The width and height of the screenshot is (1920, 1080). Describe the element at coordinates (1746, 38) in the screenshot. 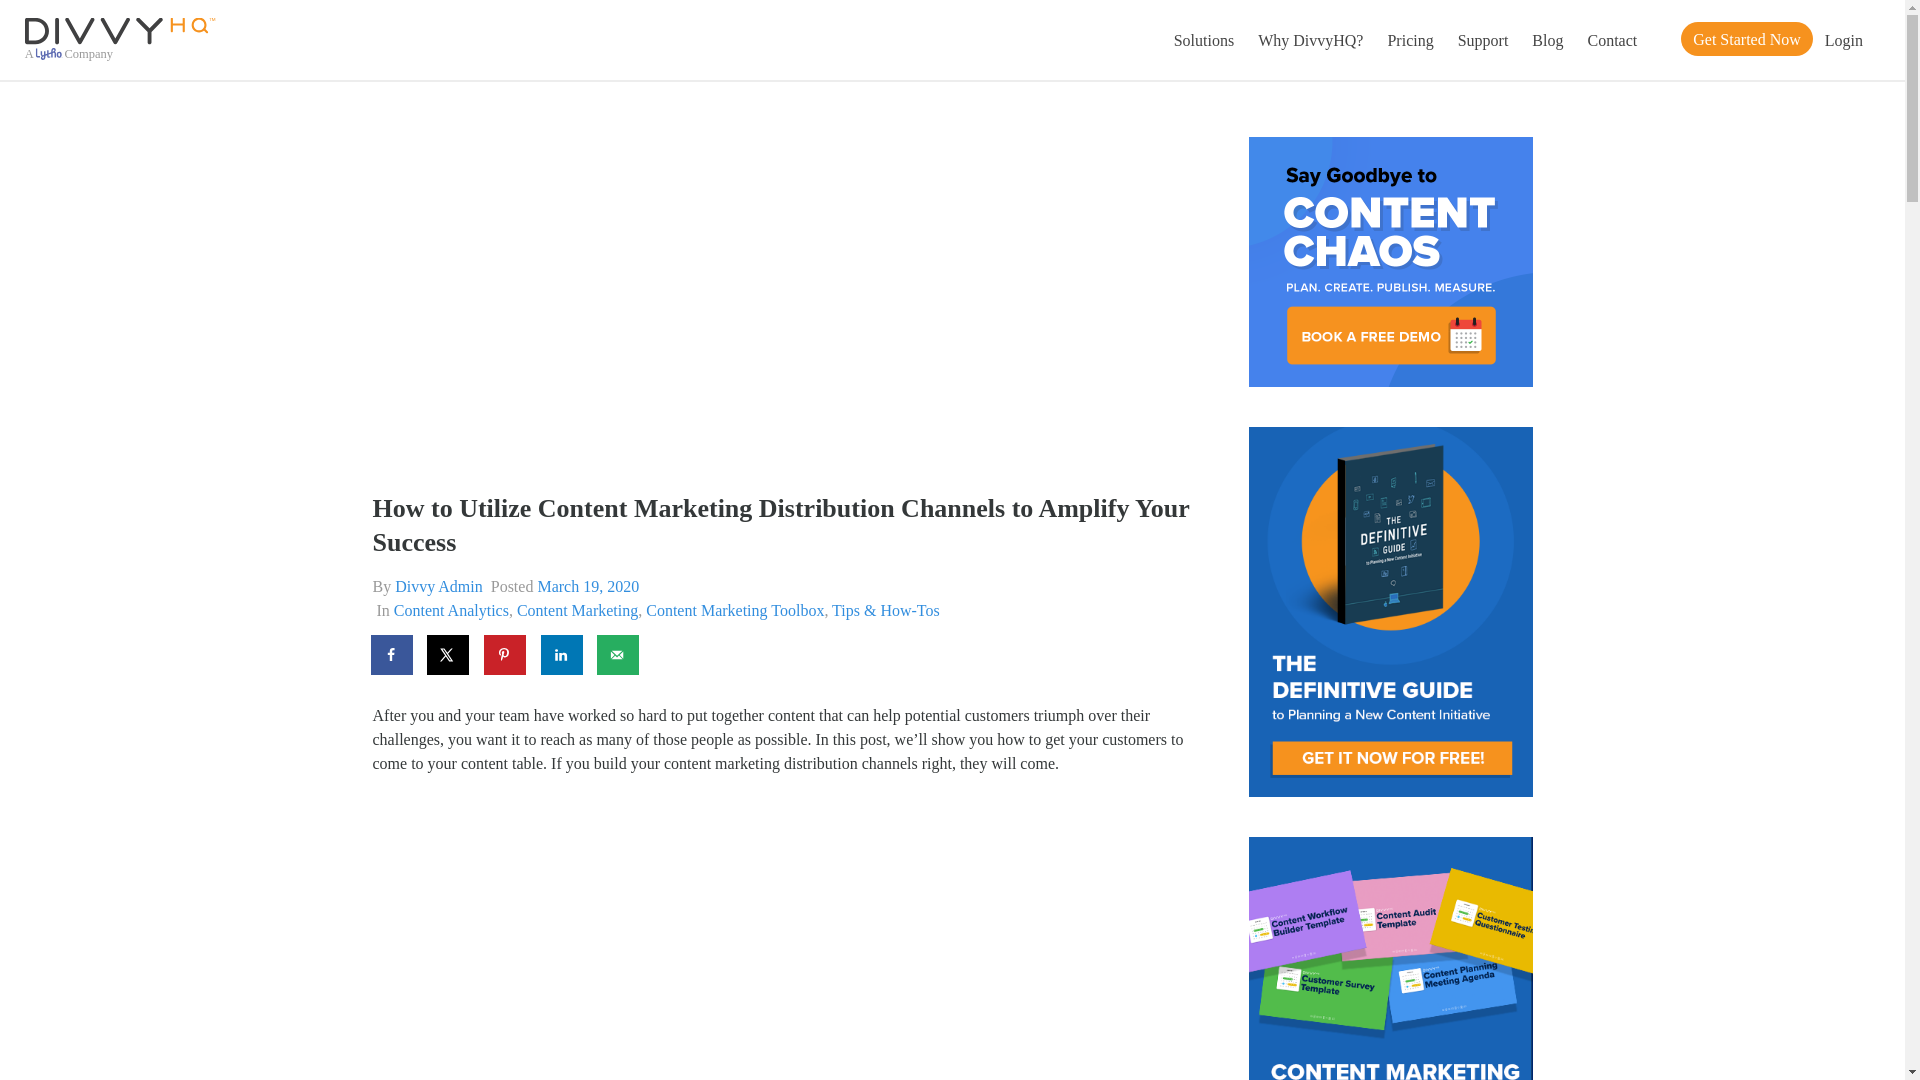

I see `Get Started Now` at that location.